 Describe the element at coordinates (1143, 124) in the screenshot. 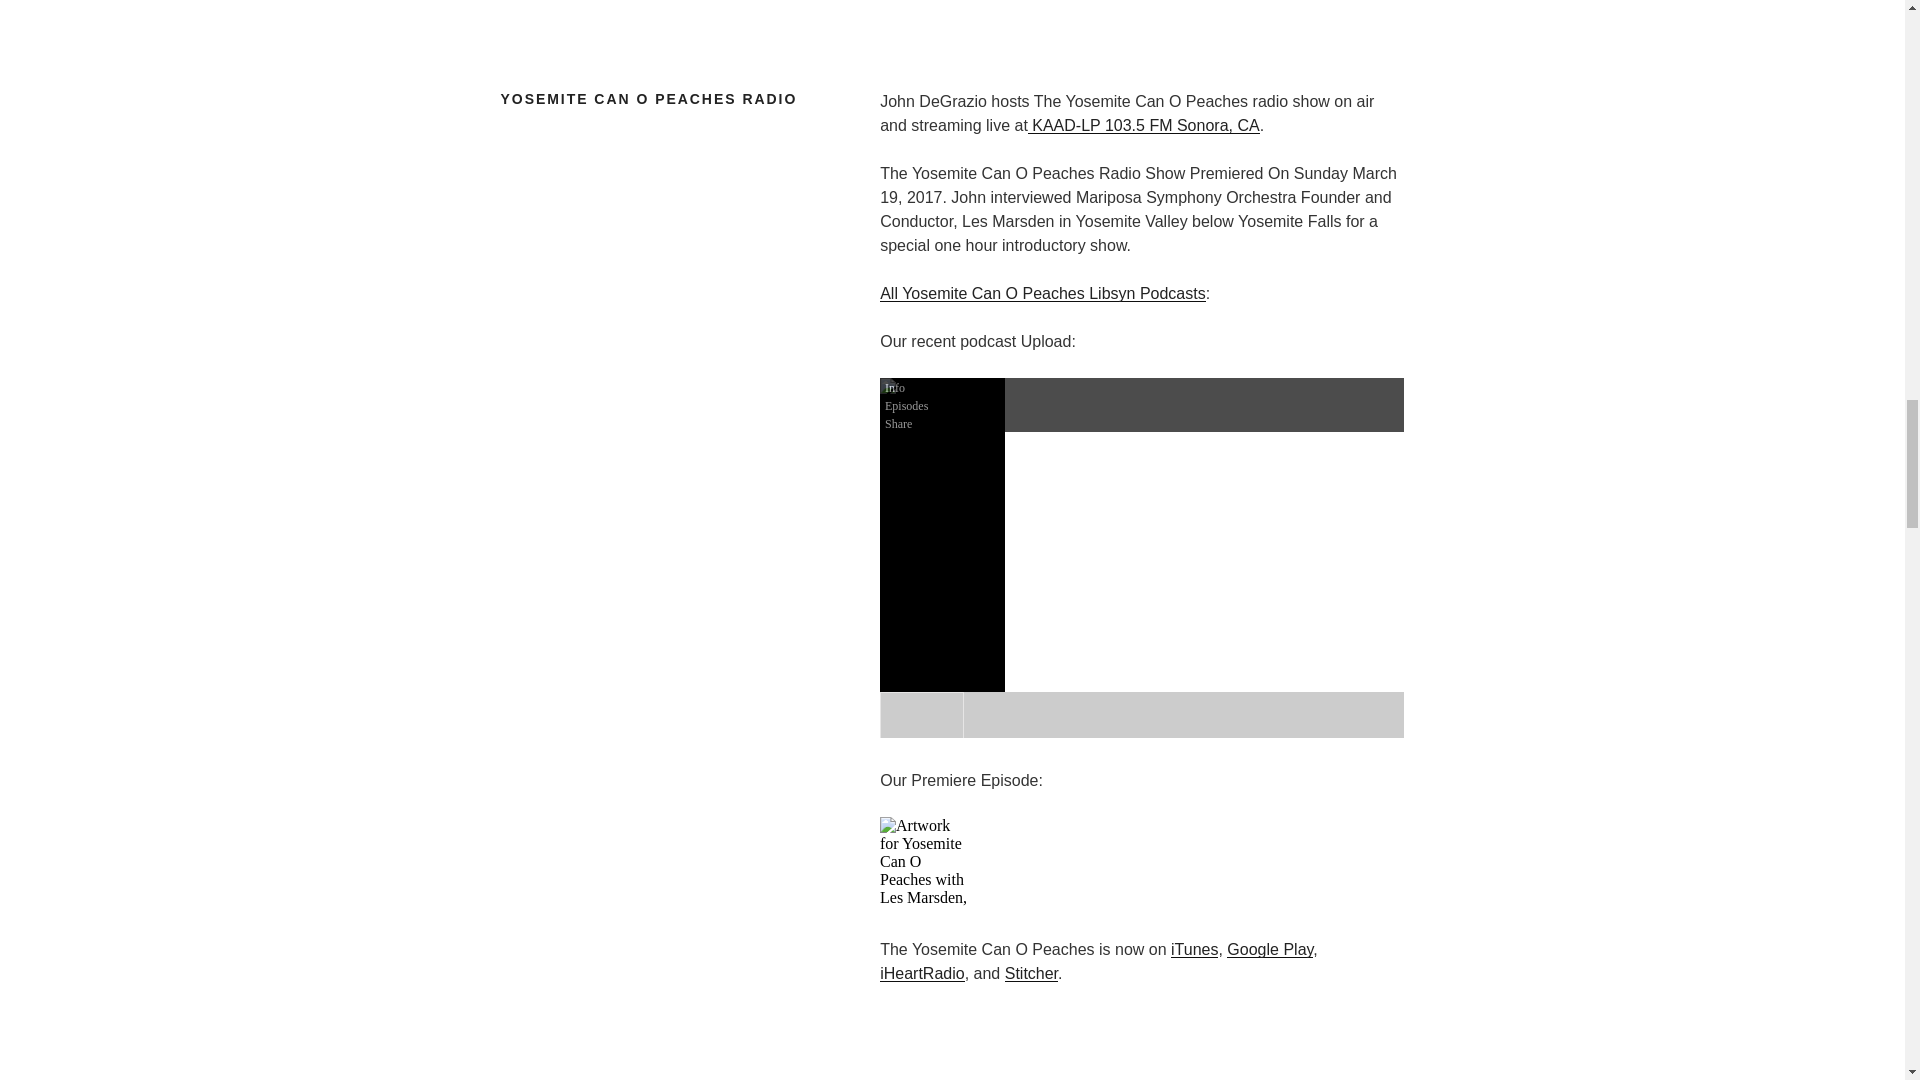

I see ` KAAD-LP 103.5 FM Sonora, CA` at that location.